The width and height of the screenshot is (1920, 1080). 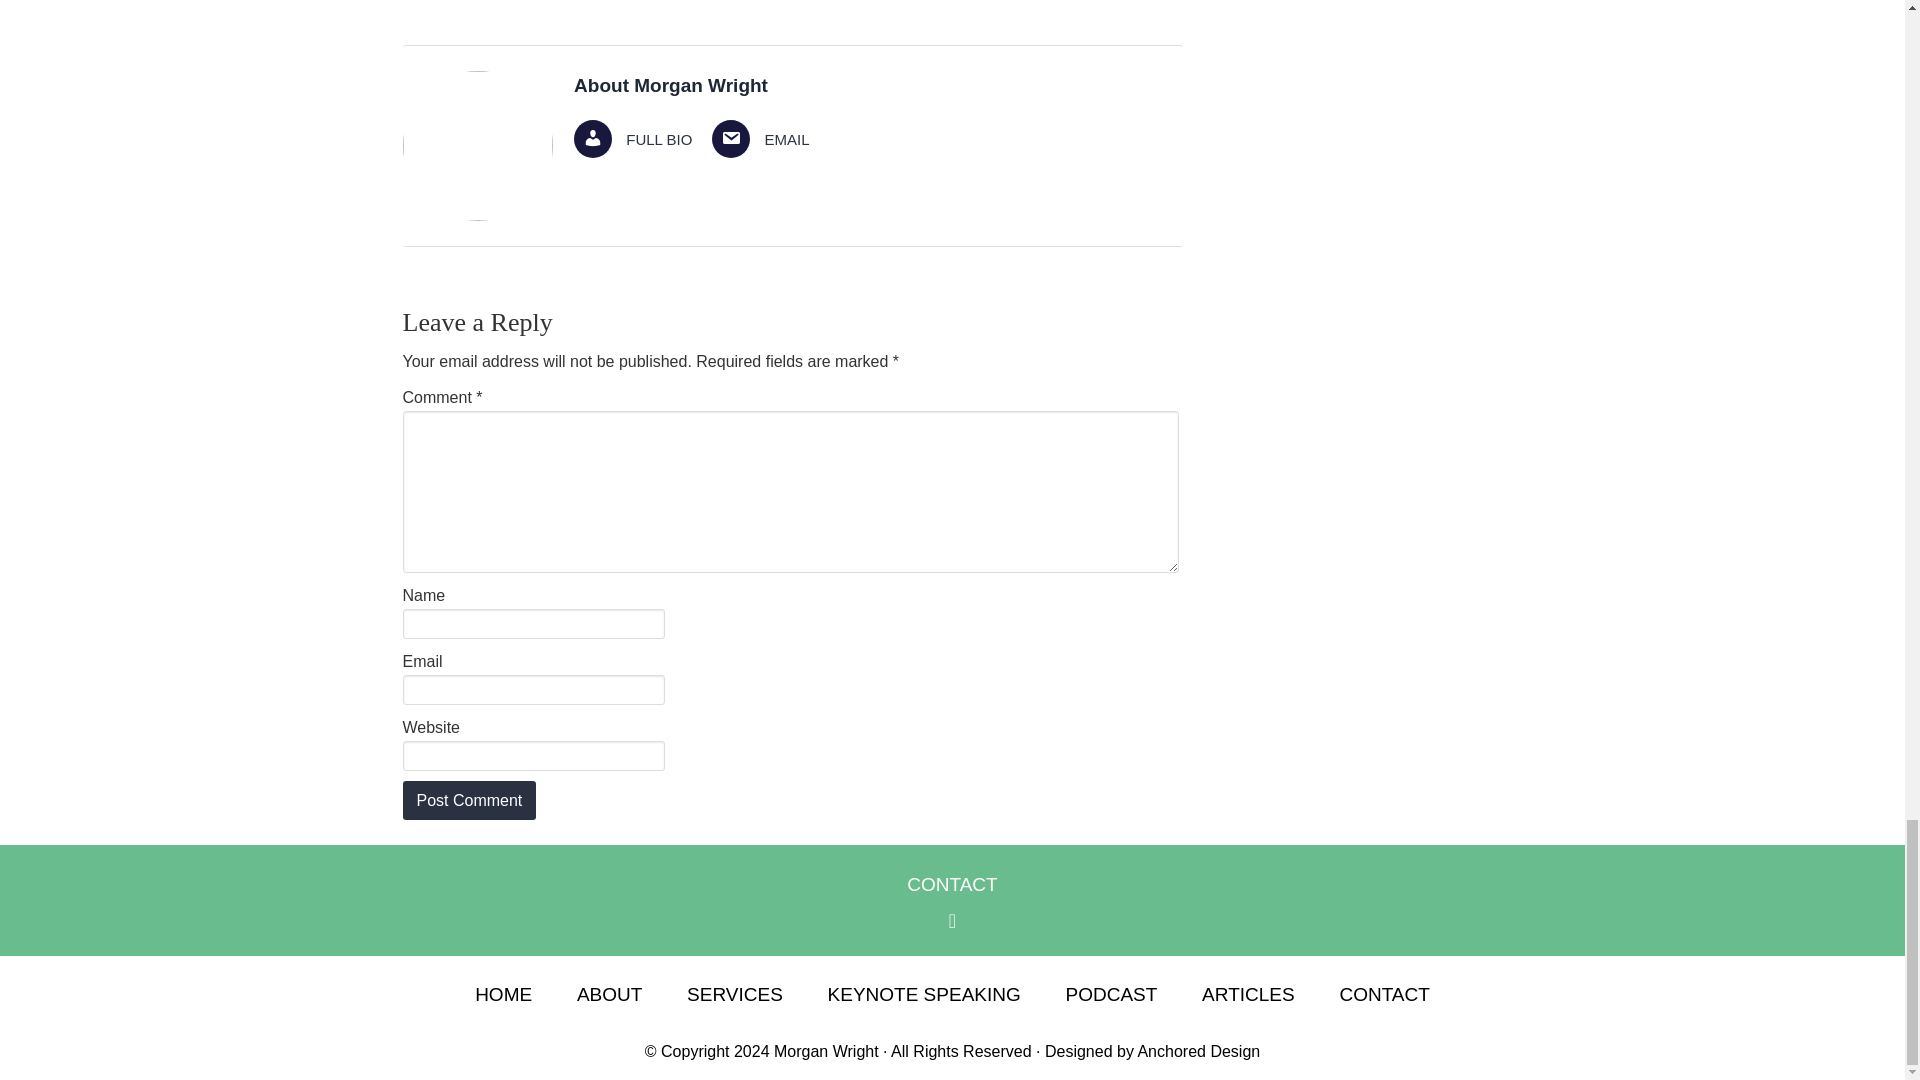 What do you see at coordinates (1111, 994) in the screenshot?
I see `PODCAST` at bounding box center [1111, 994].